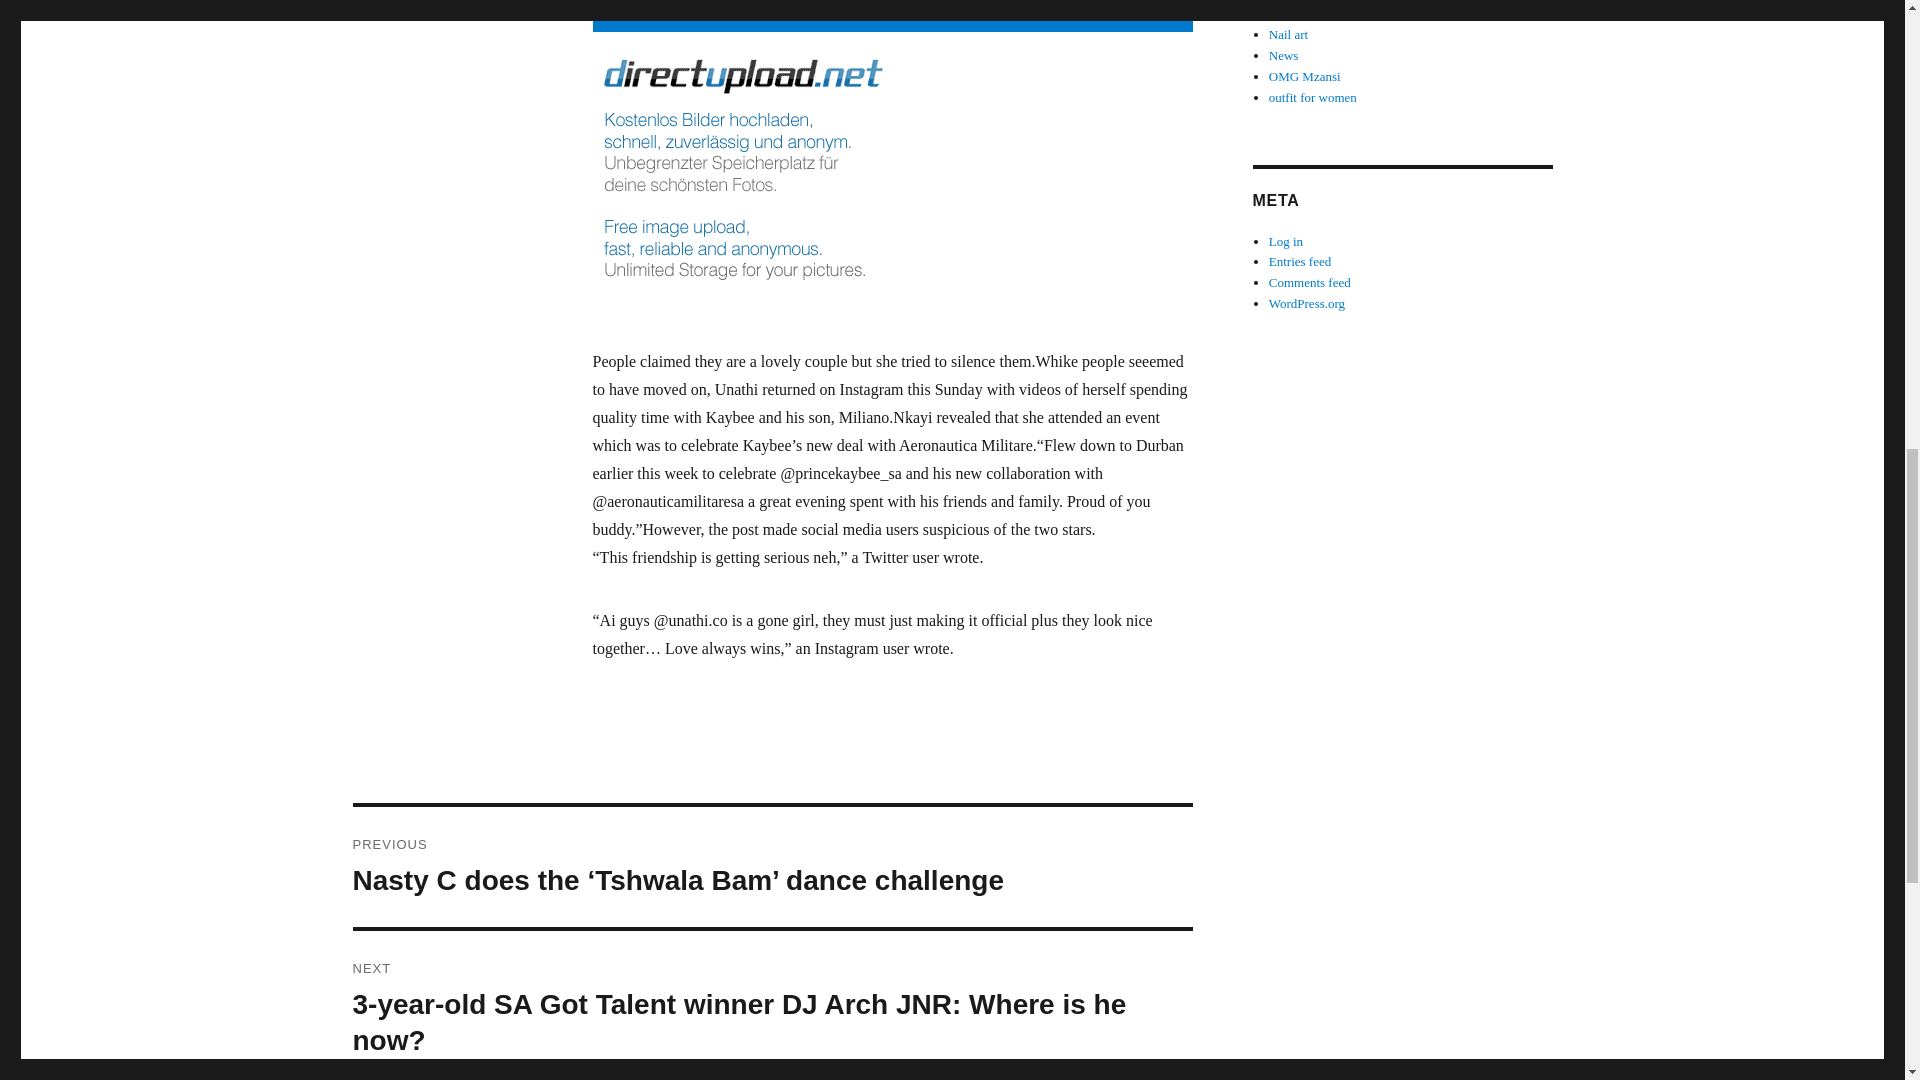  What do you see at coordinates (1310, 282) in the screenshot?
I see `Comments feed` at bounding box center [1310, 282].